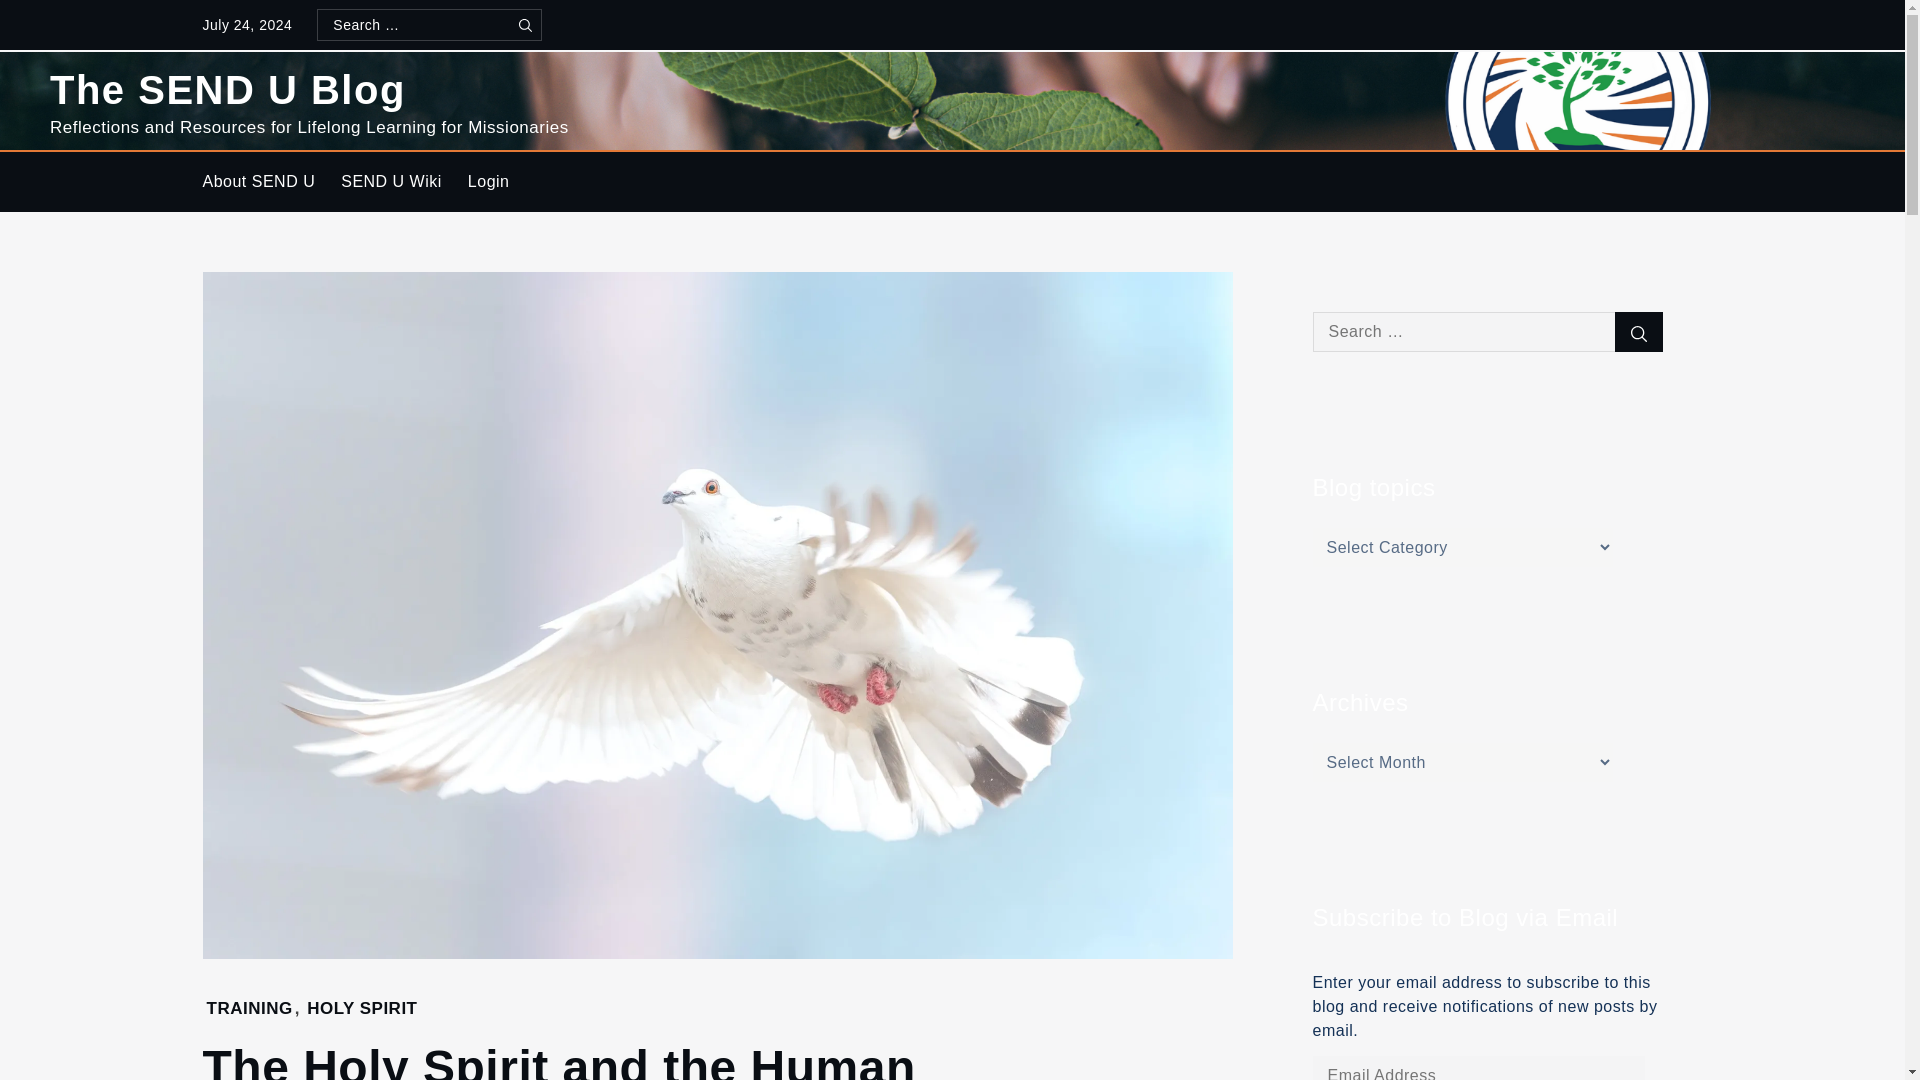  Describe the element at coordinates (392, 182) in the screenshot. I see `SEND U Wiki` at that location.